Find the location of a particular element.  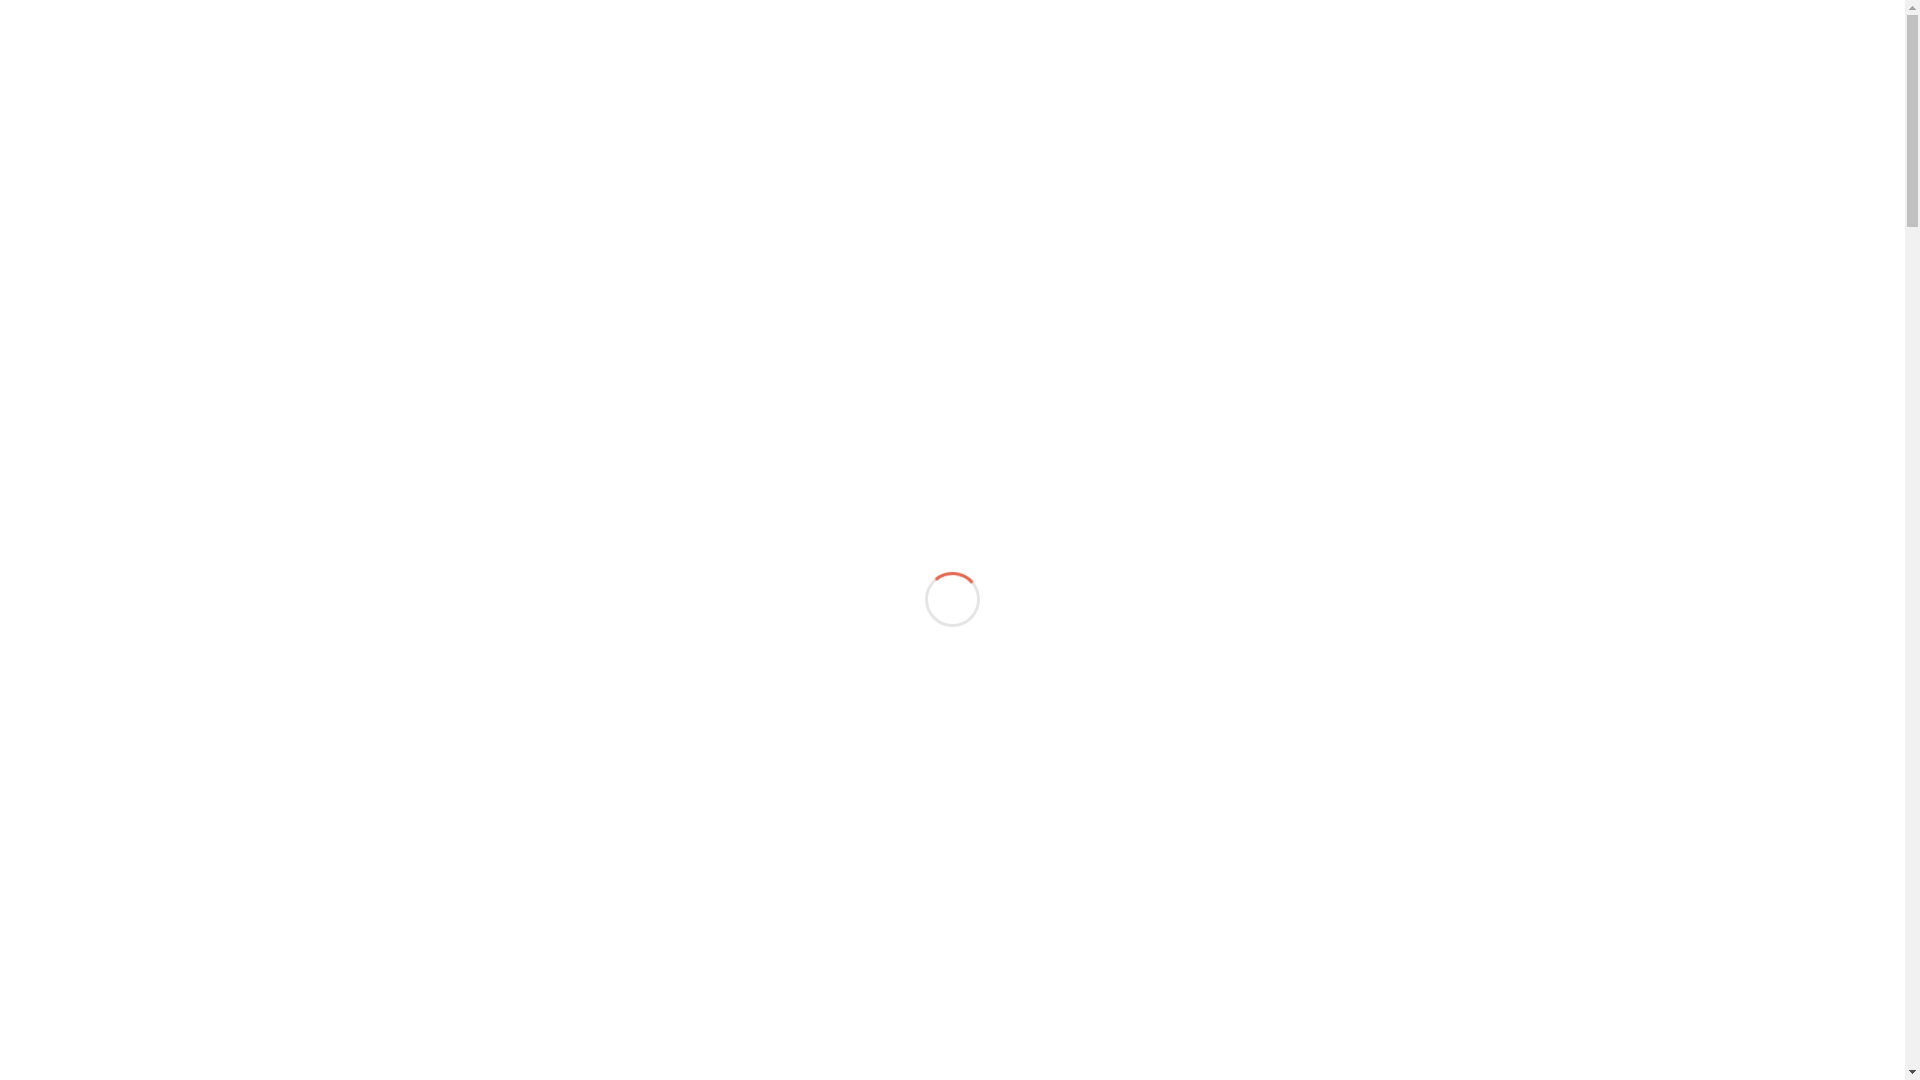

Upload Script is located at coordinates (1142, 584).